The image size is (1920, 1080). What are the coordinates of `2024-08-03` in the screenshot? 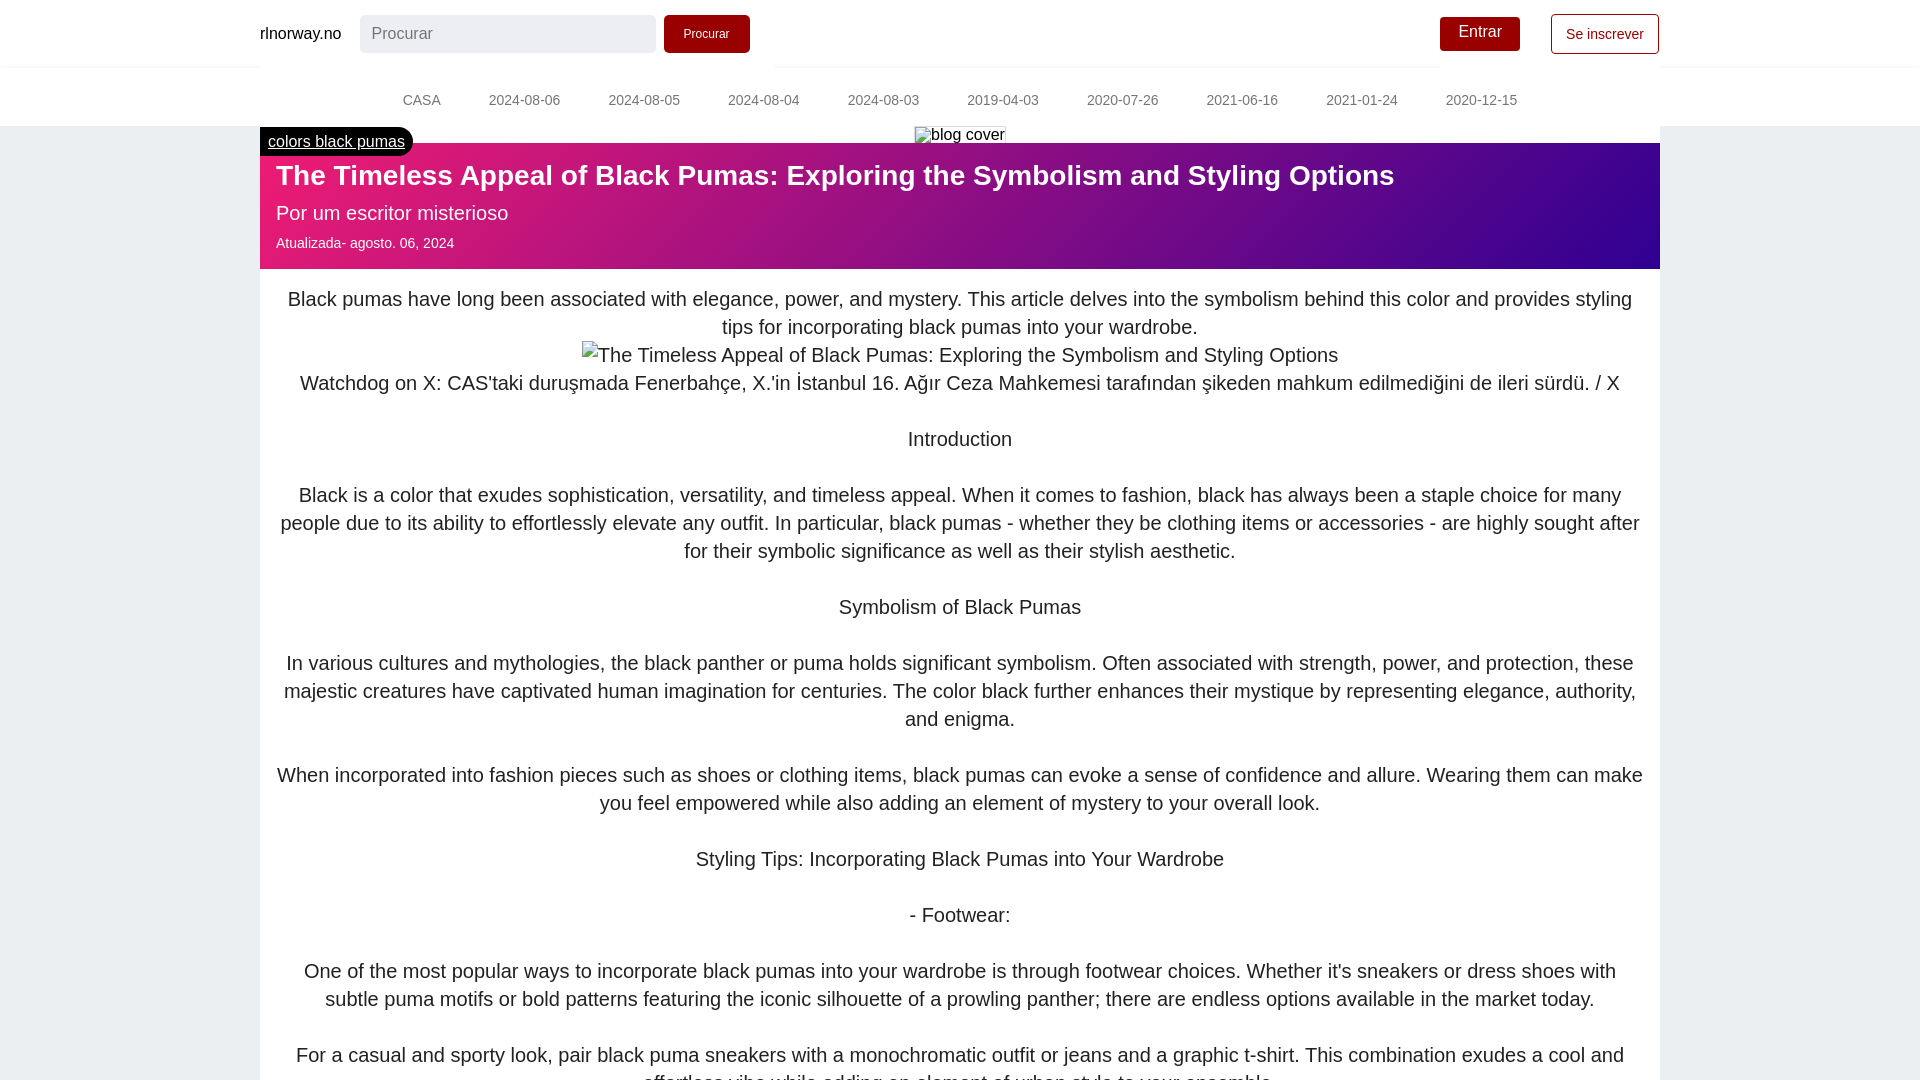 It's located at (884, 102).